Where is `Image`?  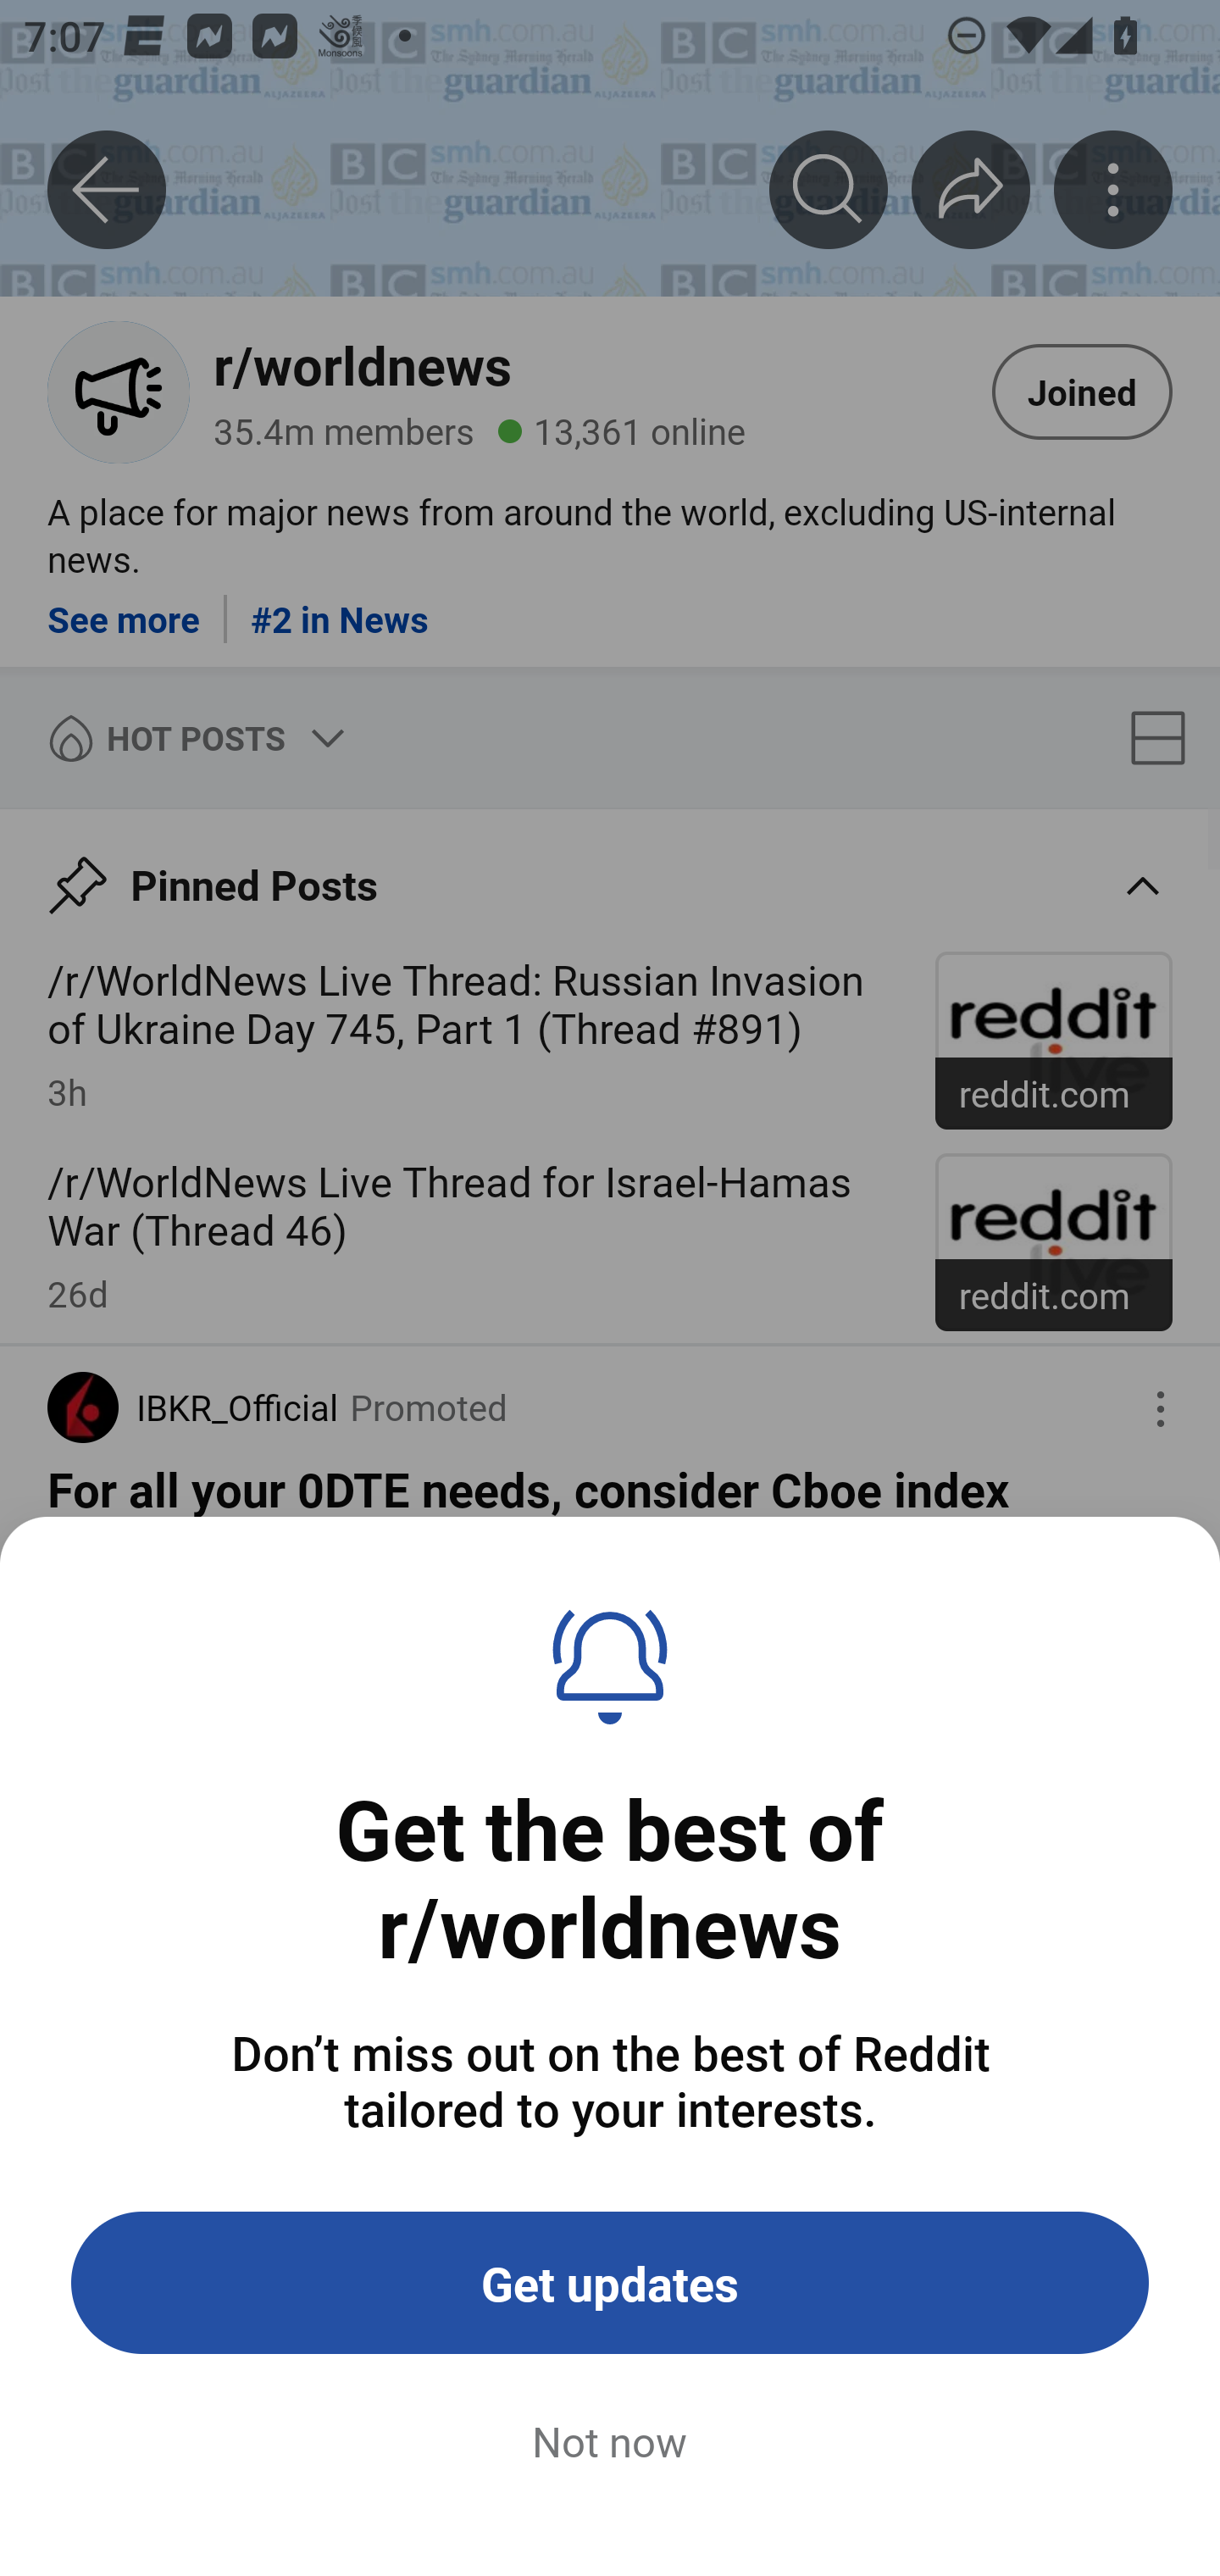 Image is located at coordinates (610, 2010).